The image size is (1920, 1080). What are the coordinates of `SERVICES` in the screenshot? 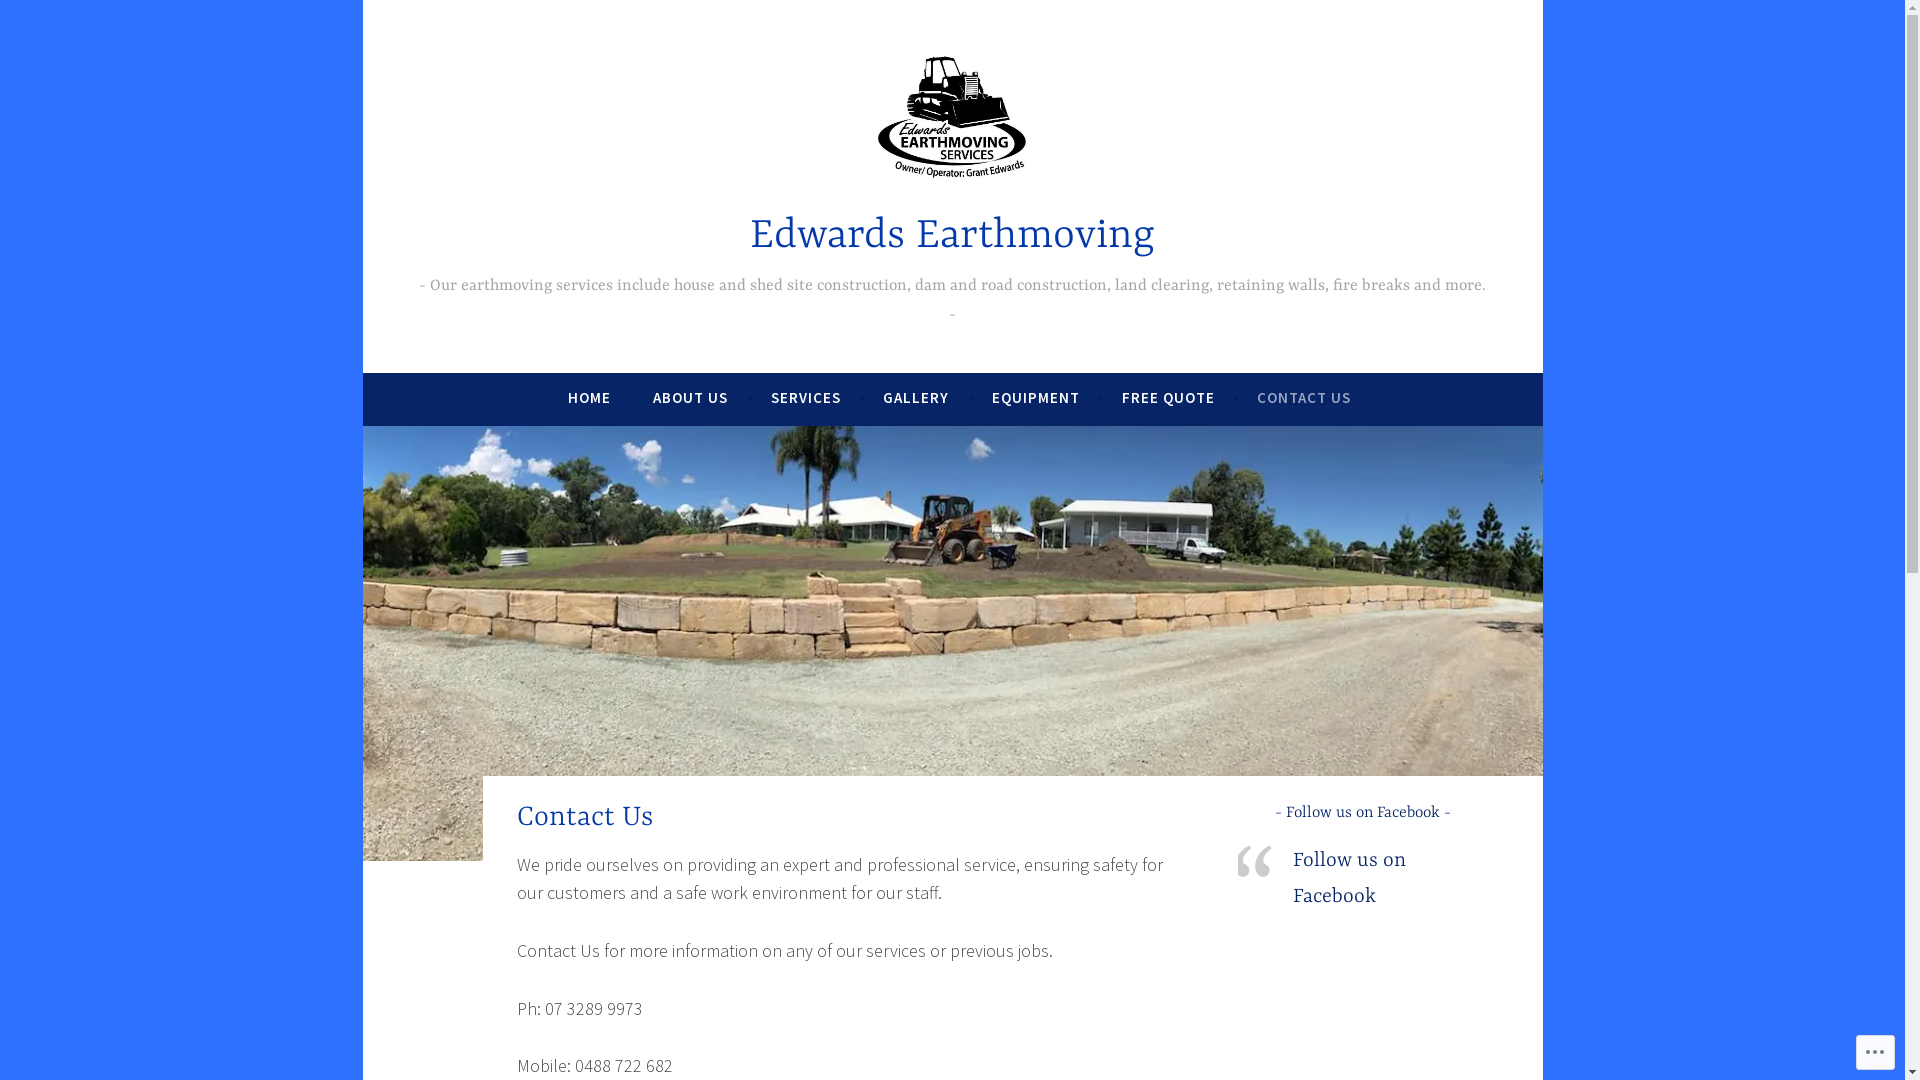 It's located at (806, 398).